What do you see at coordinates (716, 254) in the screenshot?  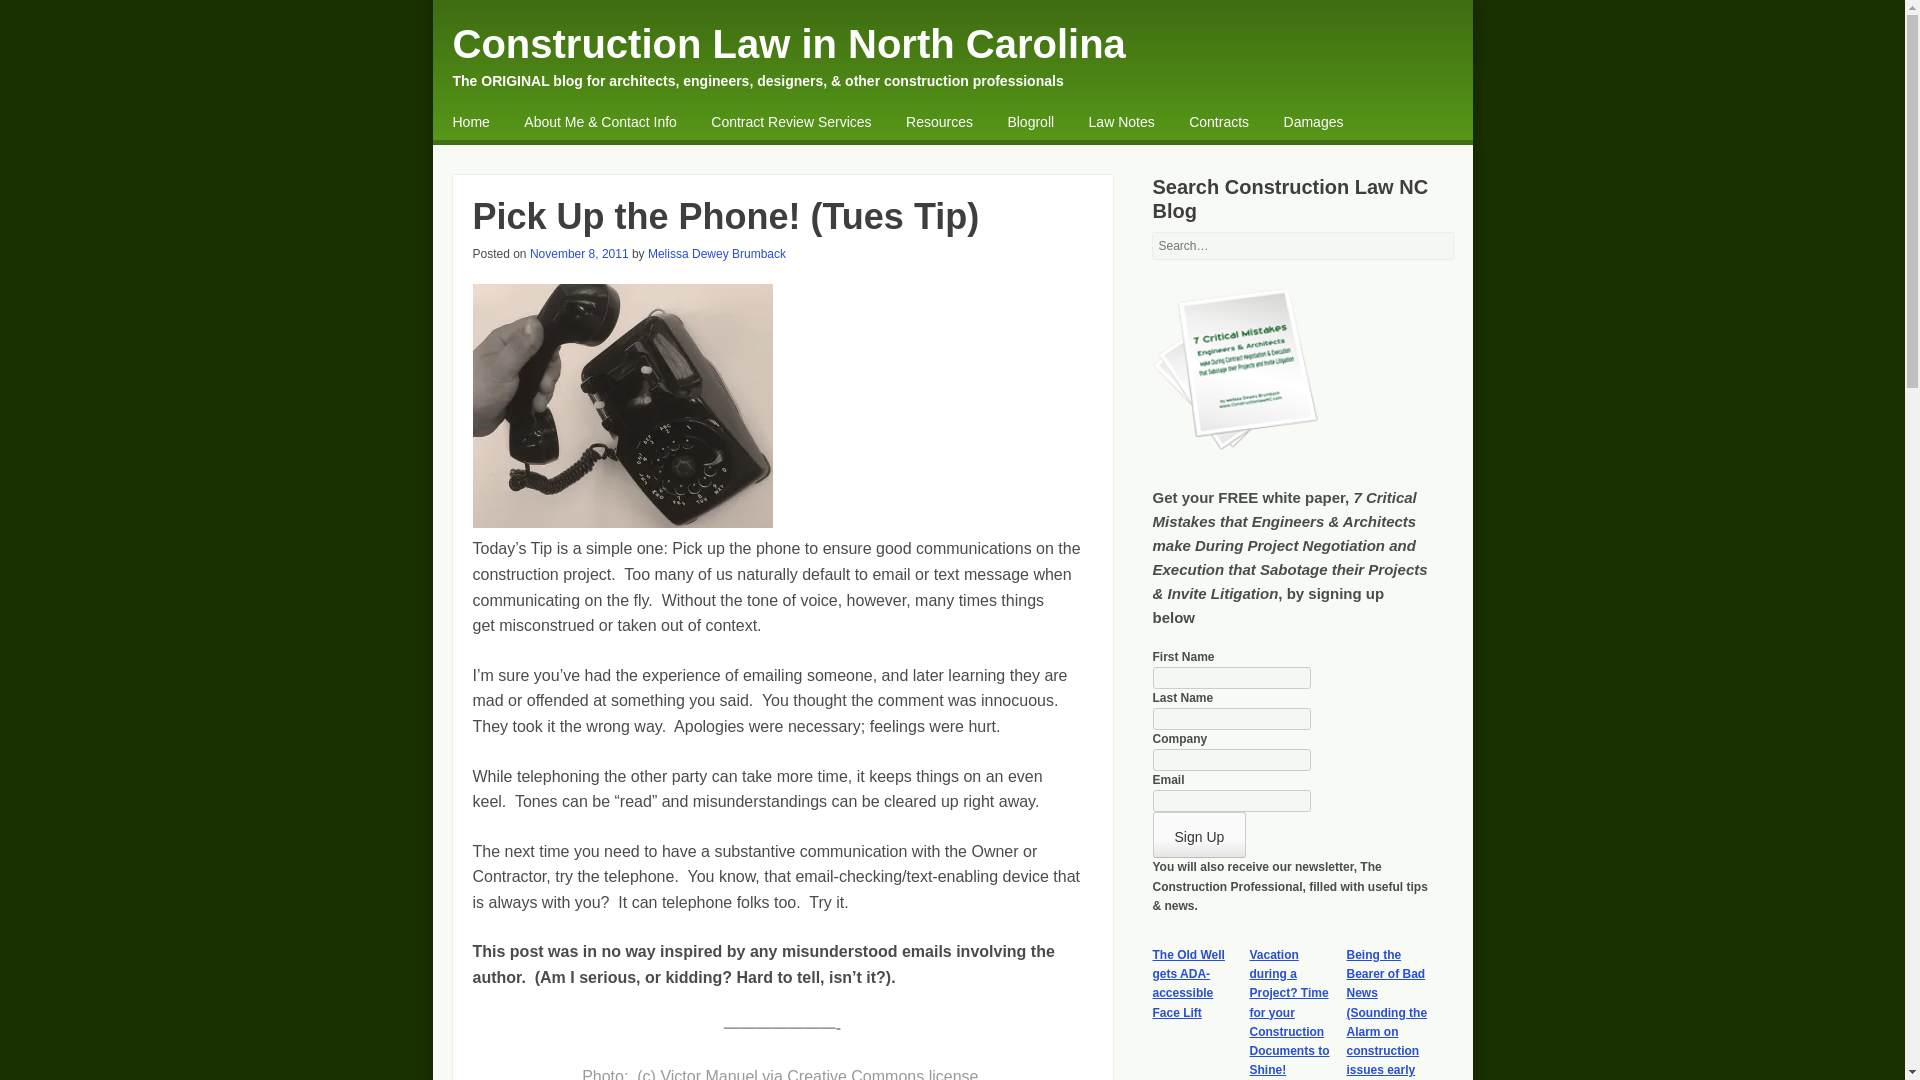 I see `View all posts by Melissa Dewey Brumback` at bounding box center [716, 254].